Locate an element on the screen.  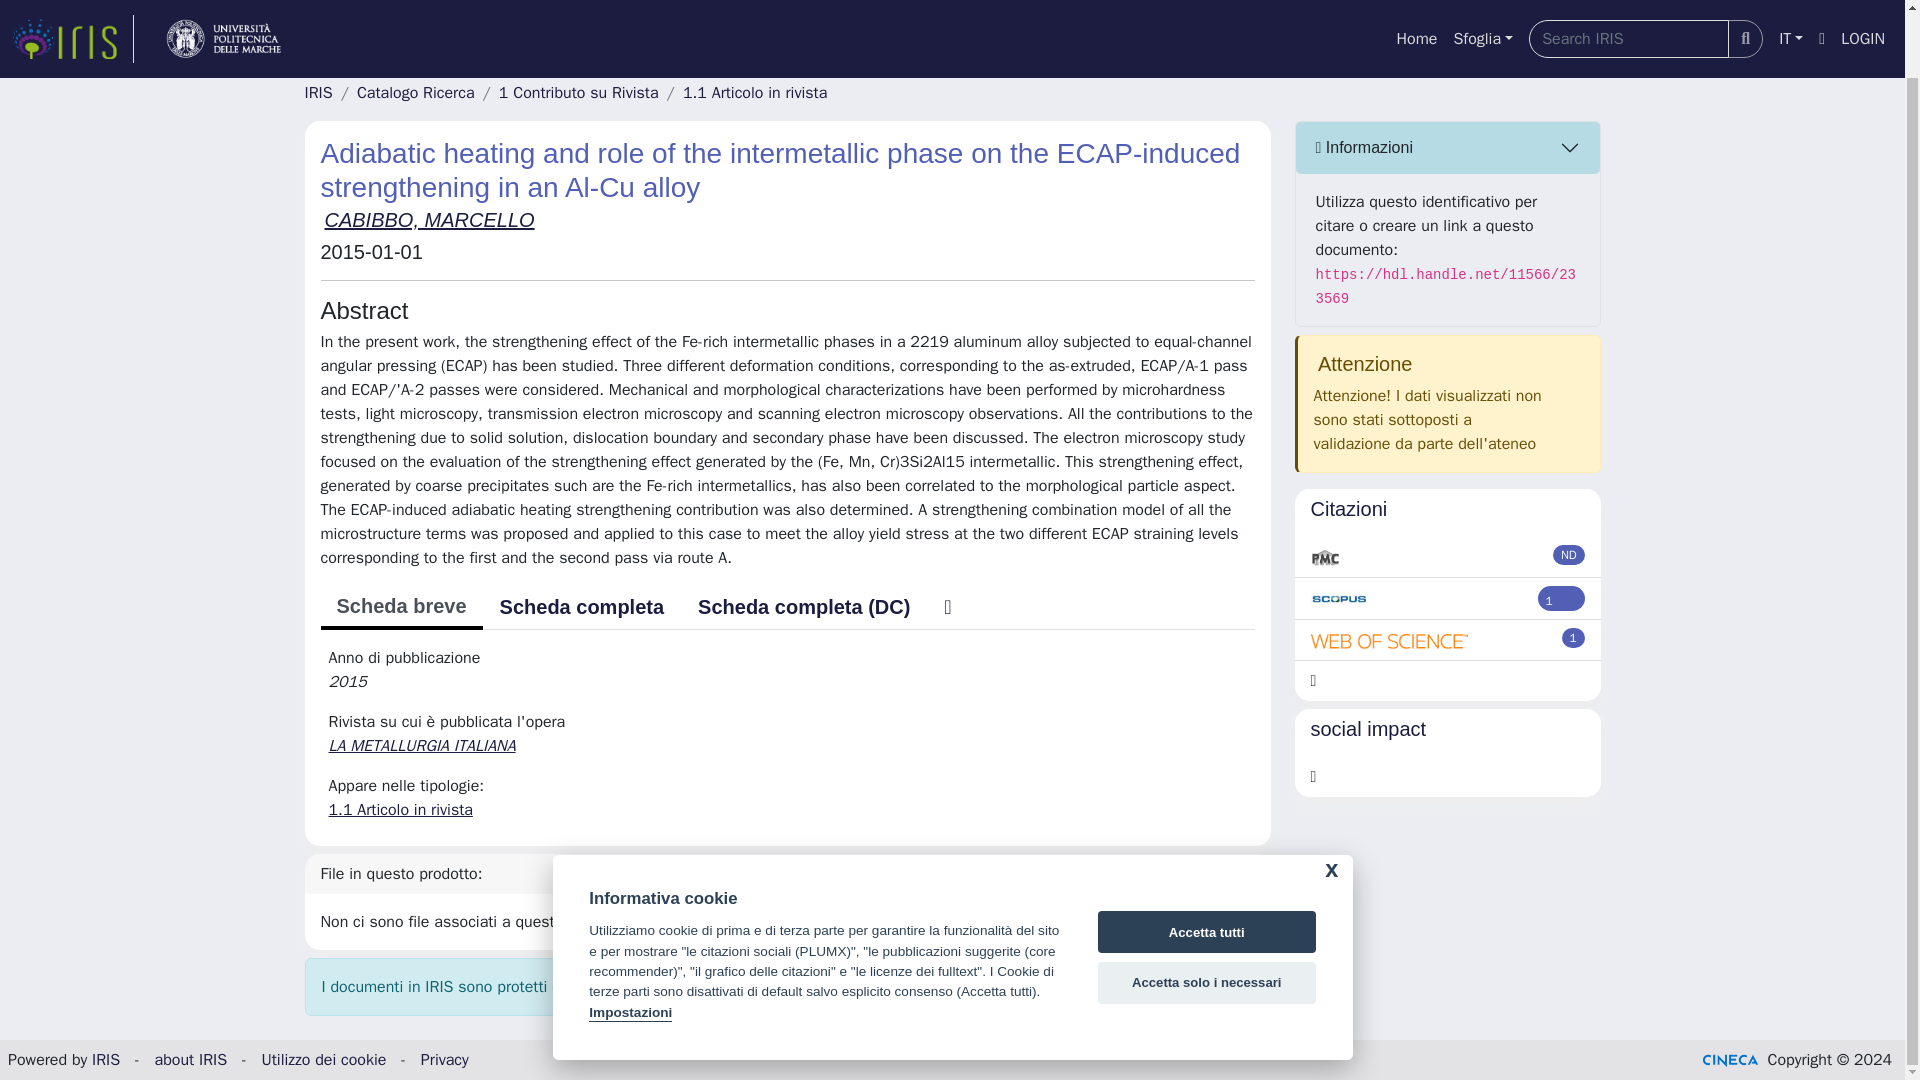
LA METALLURGIA ITALIANA is located at coordinates (423, 746).